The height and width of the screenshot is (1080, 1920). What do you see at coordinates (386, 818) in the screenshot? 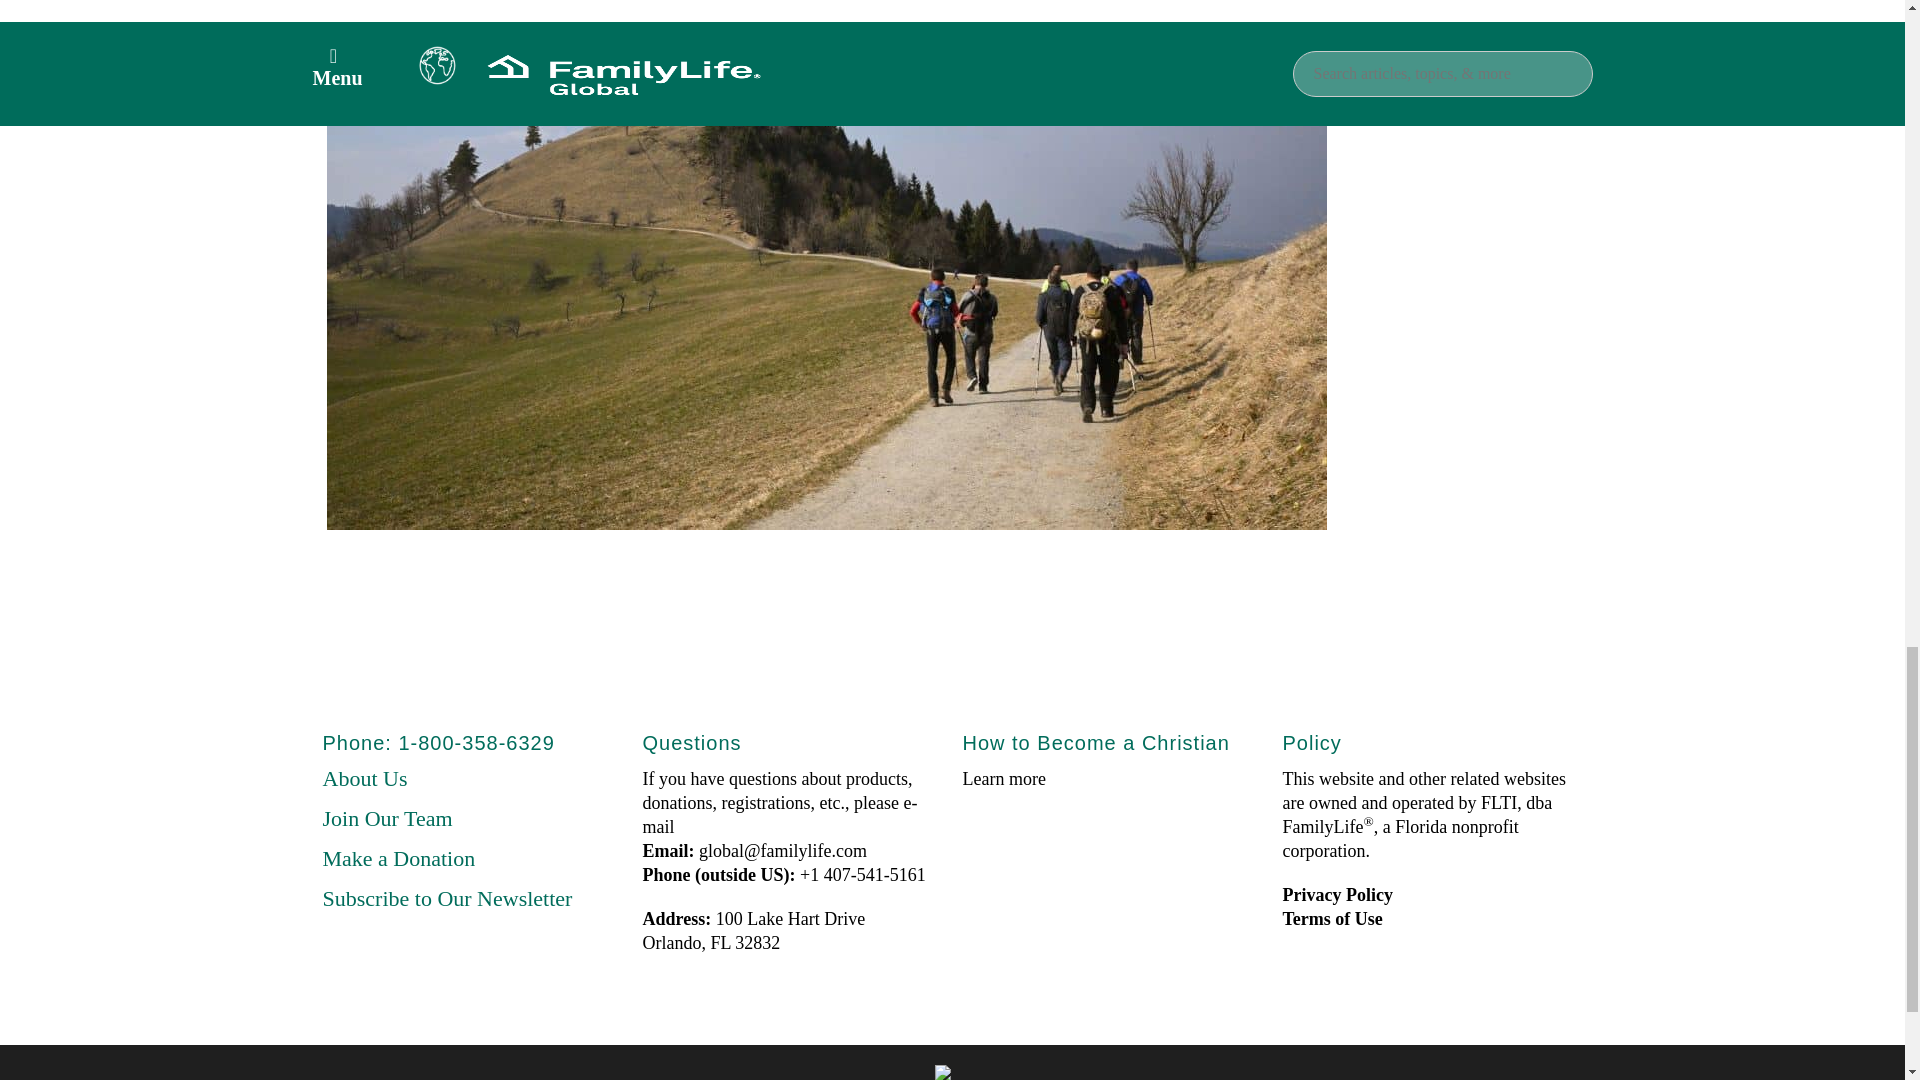
I see `Join Our Team` at bounding box center [386, 818].